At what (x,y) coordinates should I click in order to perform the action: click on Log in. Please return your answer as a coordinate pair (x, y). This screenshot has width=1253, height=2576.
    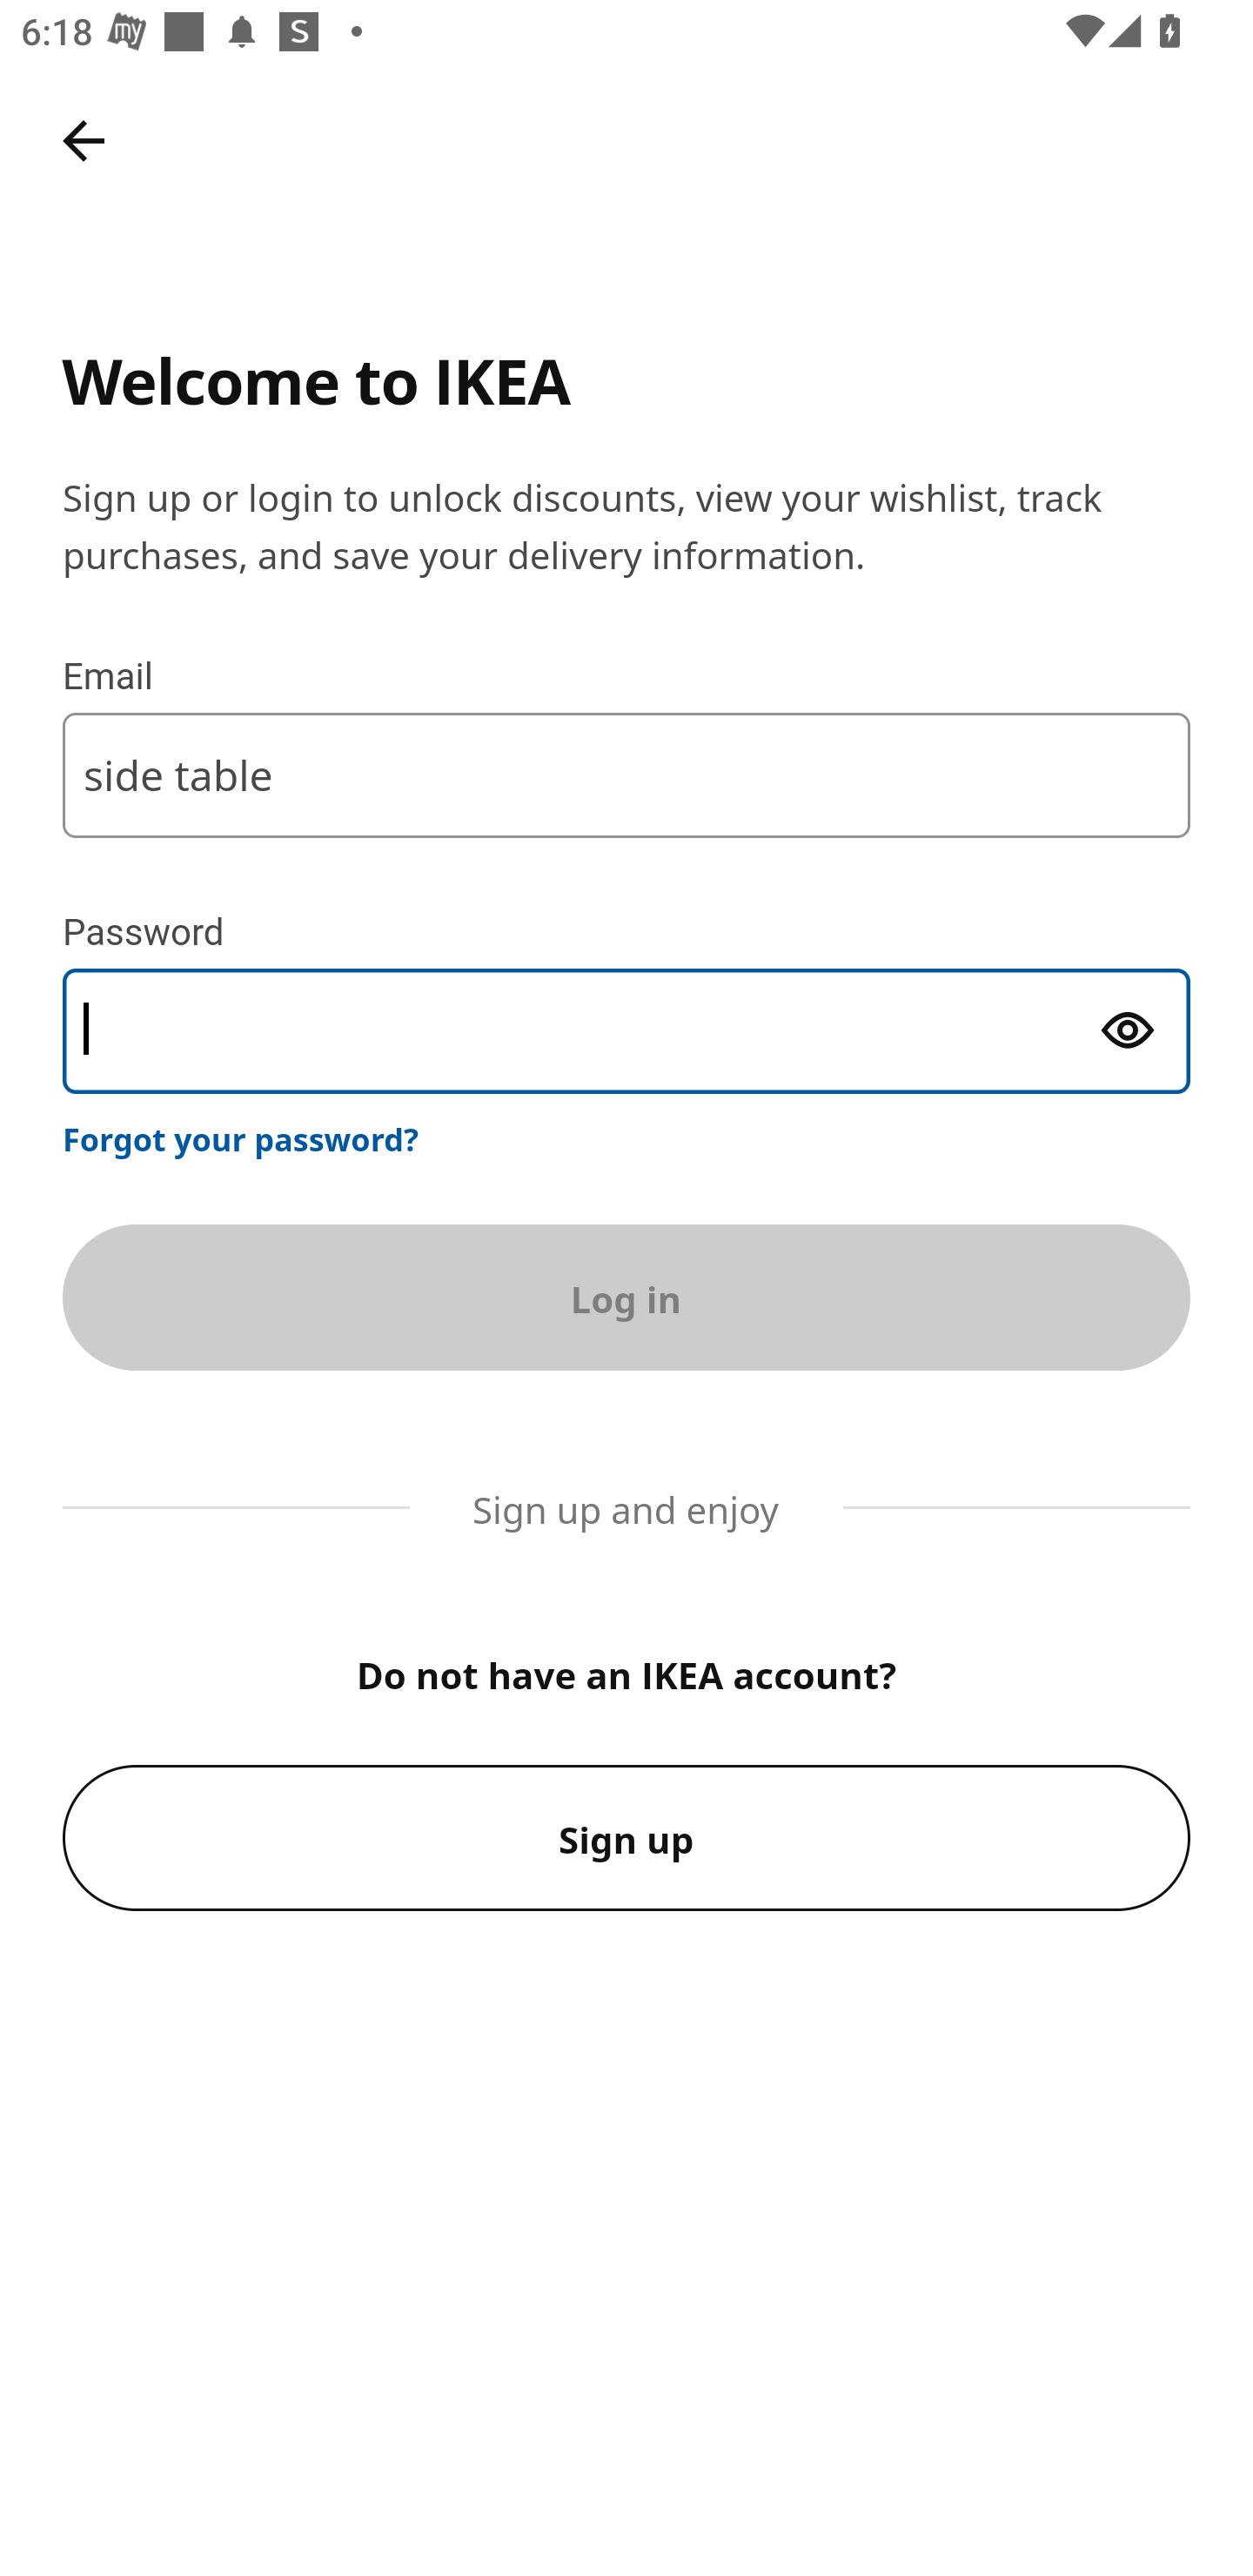
    Looking at the image, I should click on (626, 1297).